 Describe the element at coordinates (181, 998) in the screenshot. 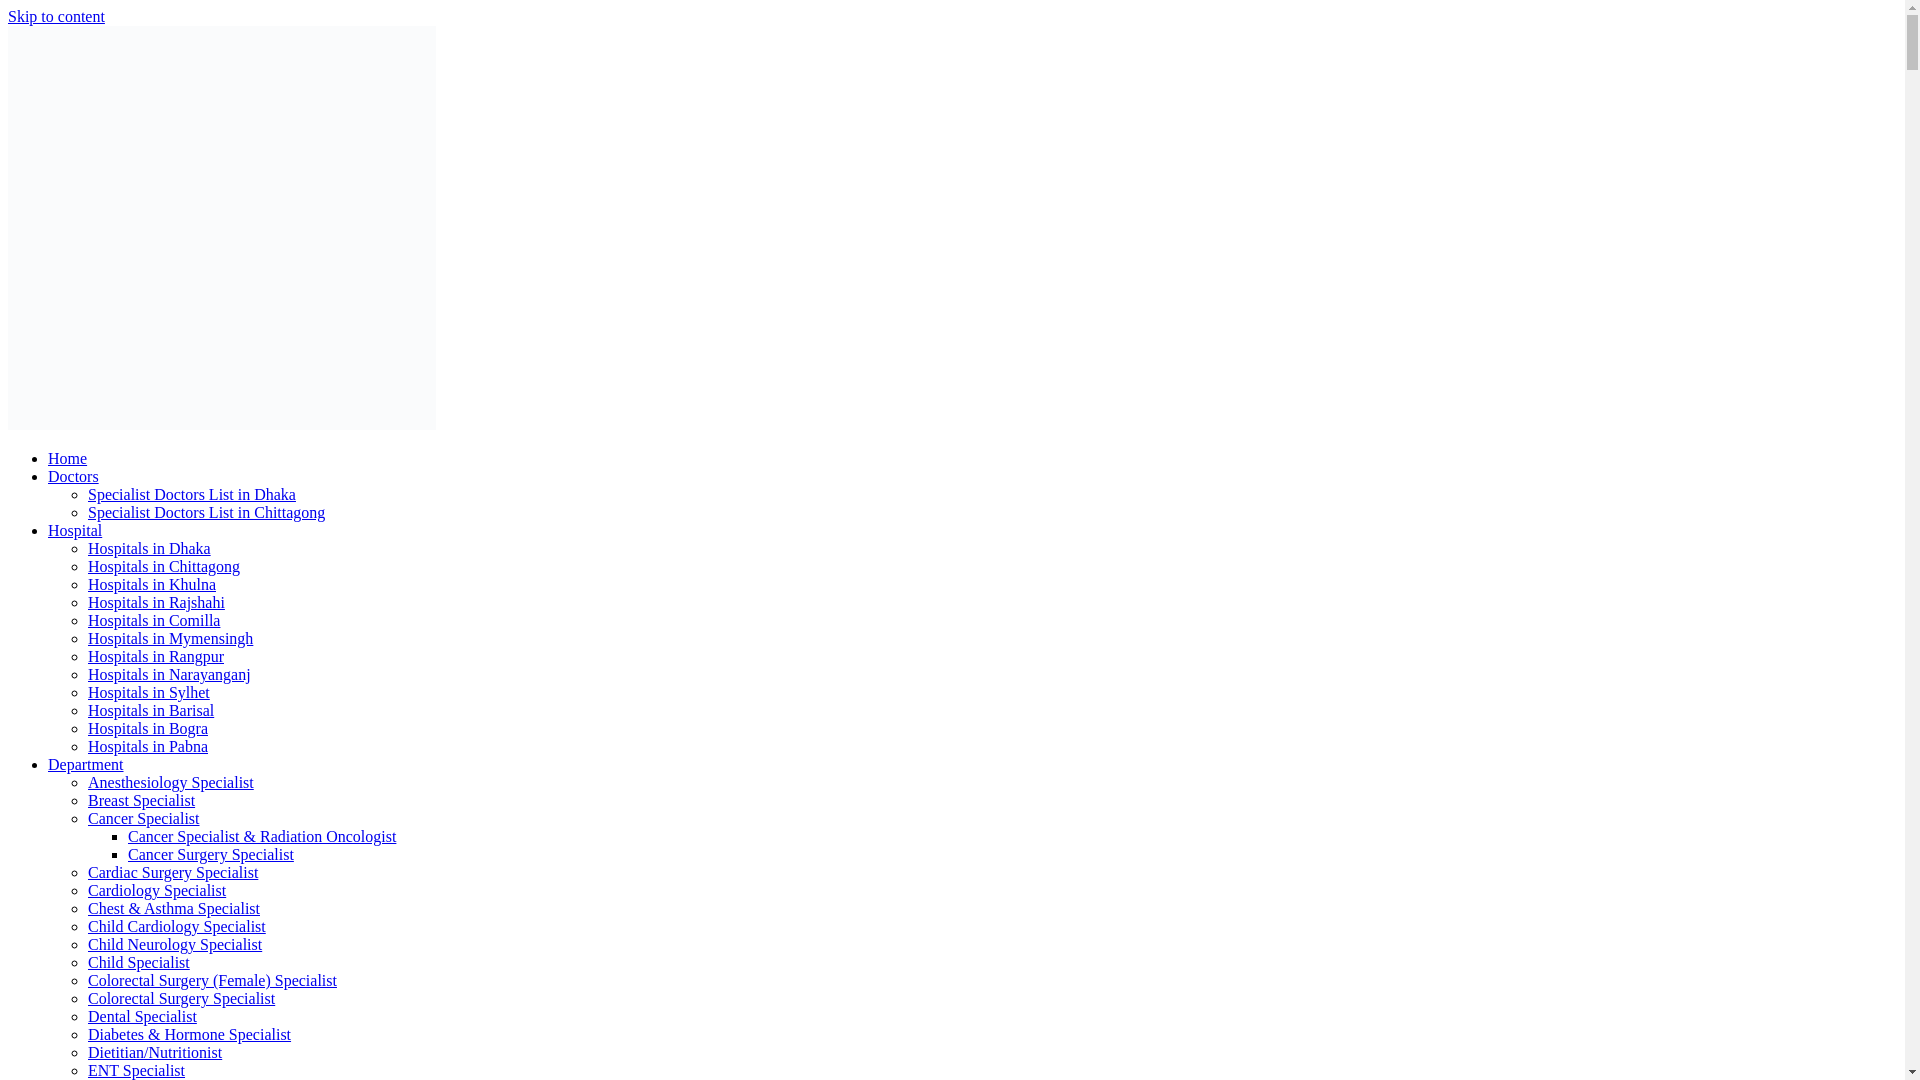

I see `Colorectal Surgery Specialist` at that location.